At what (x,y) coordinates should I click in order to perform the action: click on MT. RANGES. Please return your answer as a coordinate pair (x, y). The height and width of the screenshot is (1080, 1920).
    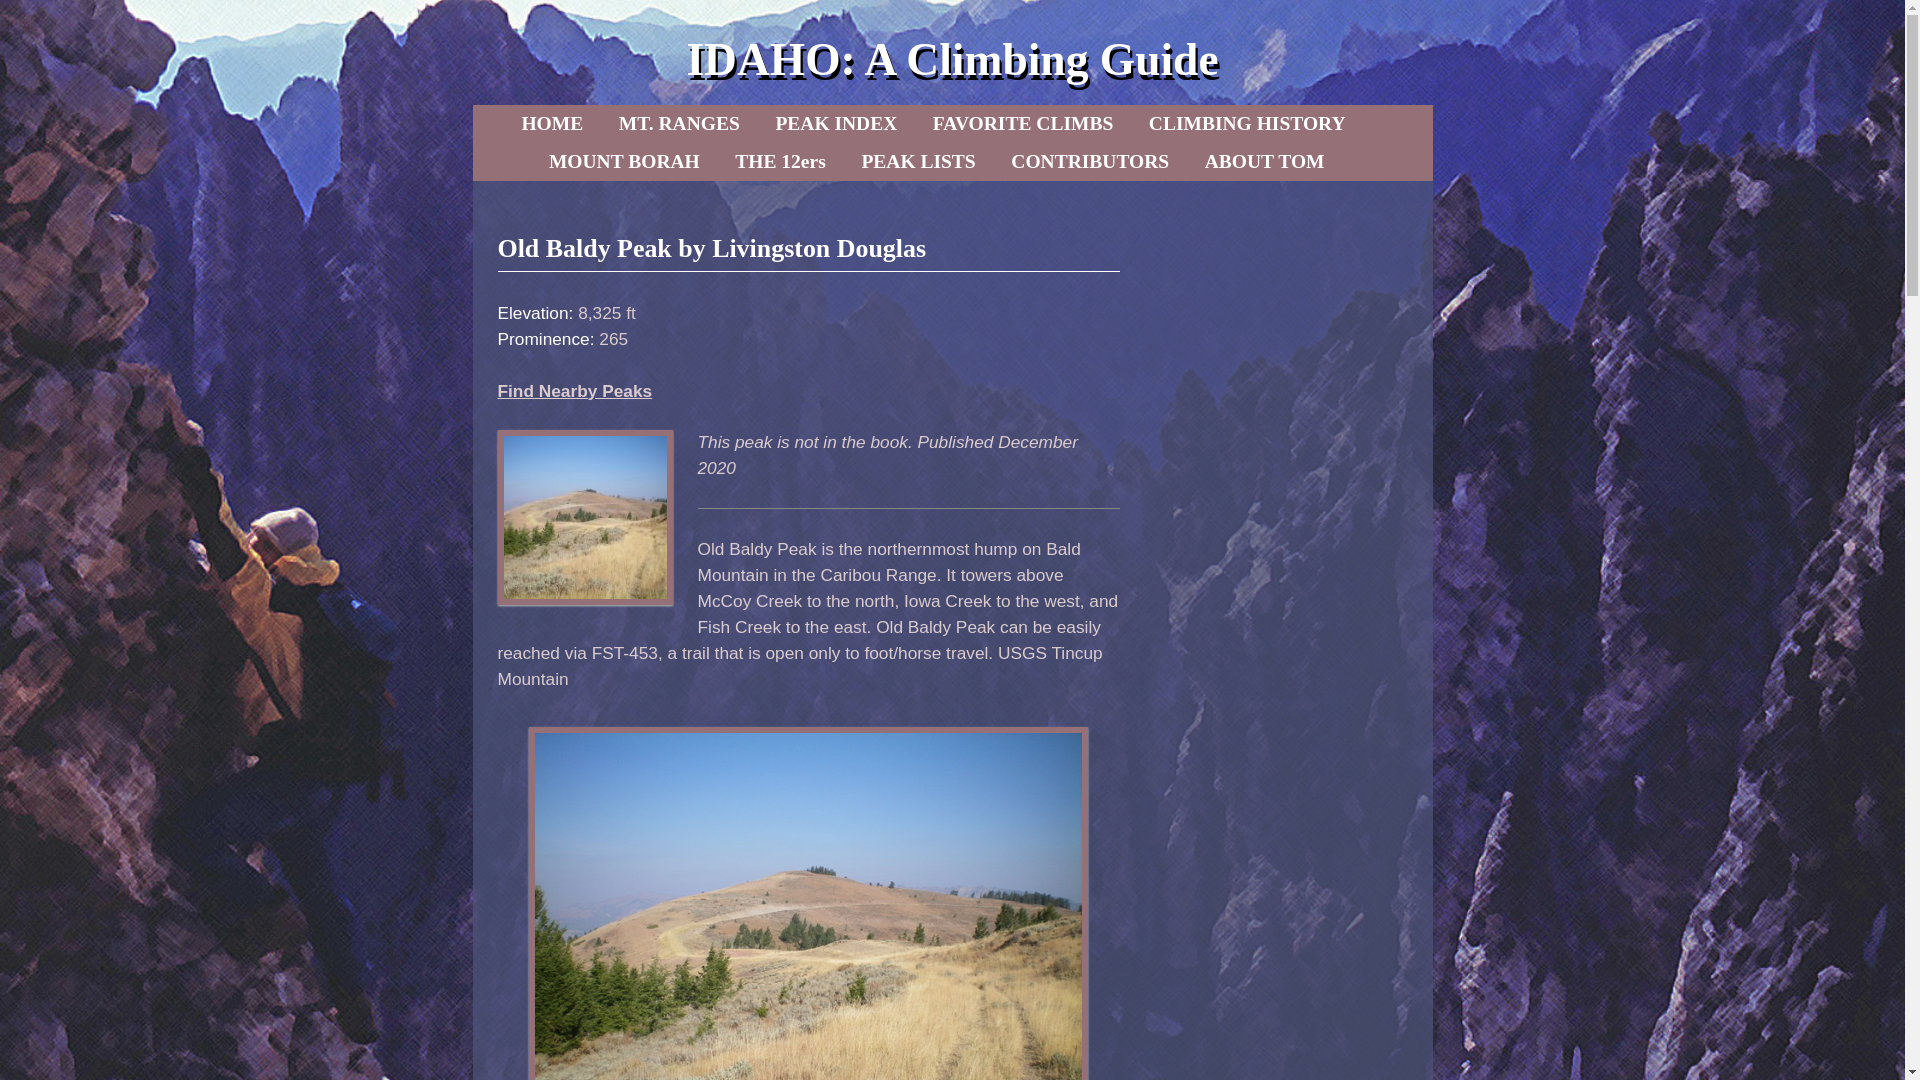
    Looking at the image, I should click on (679, 123).